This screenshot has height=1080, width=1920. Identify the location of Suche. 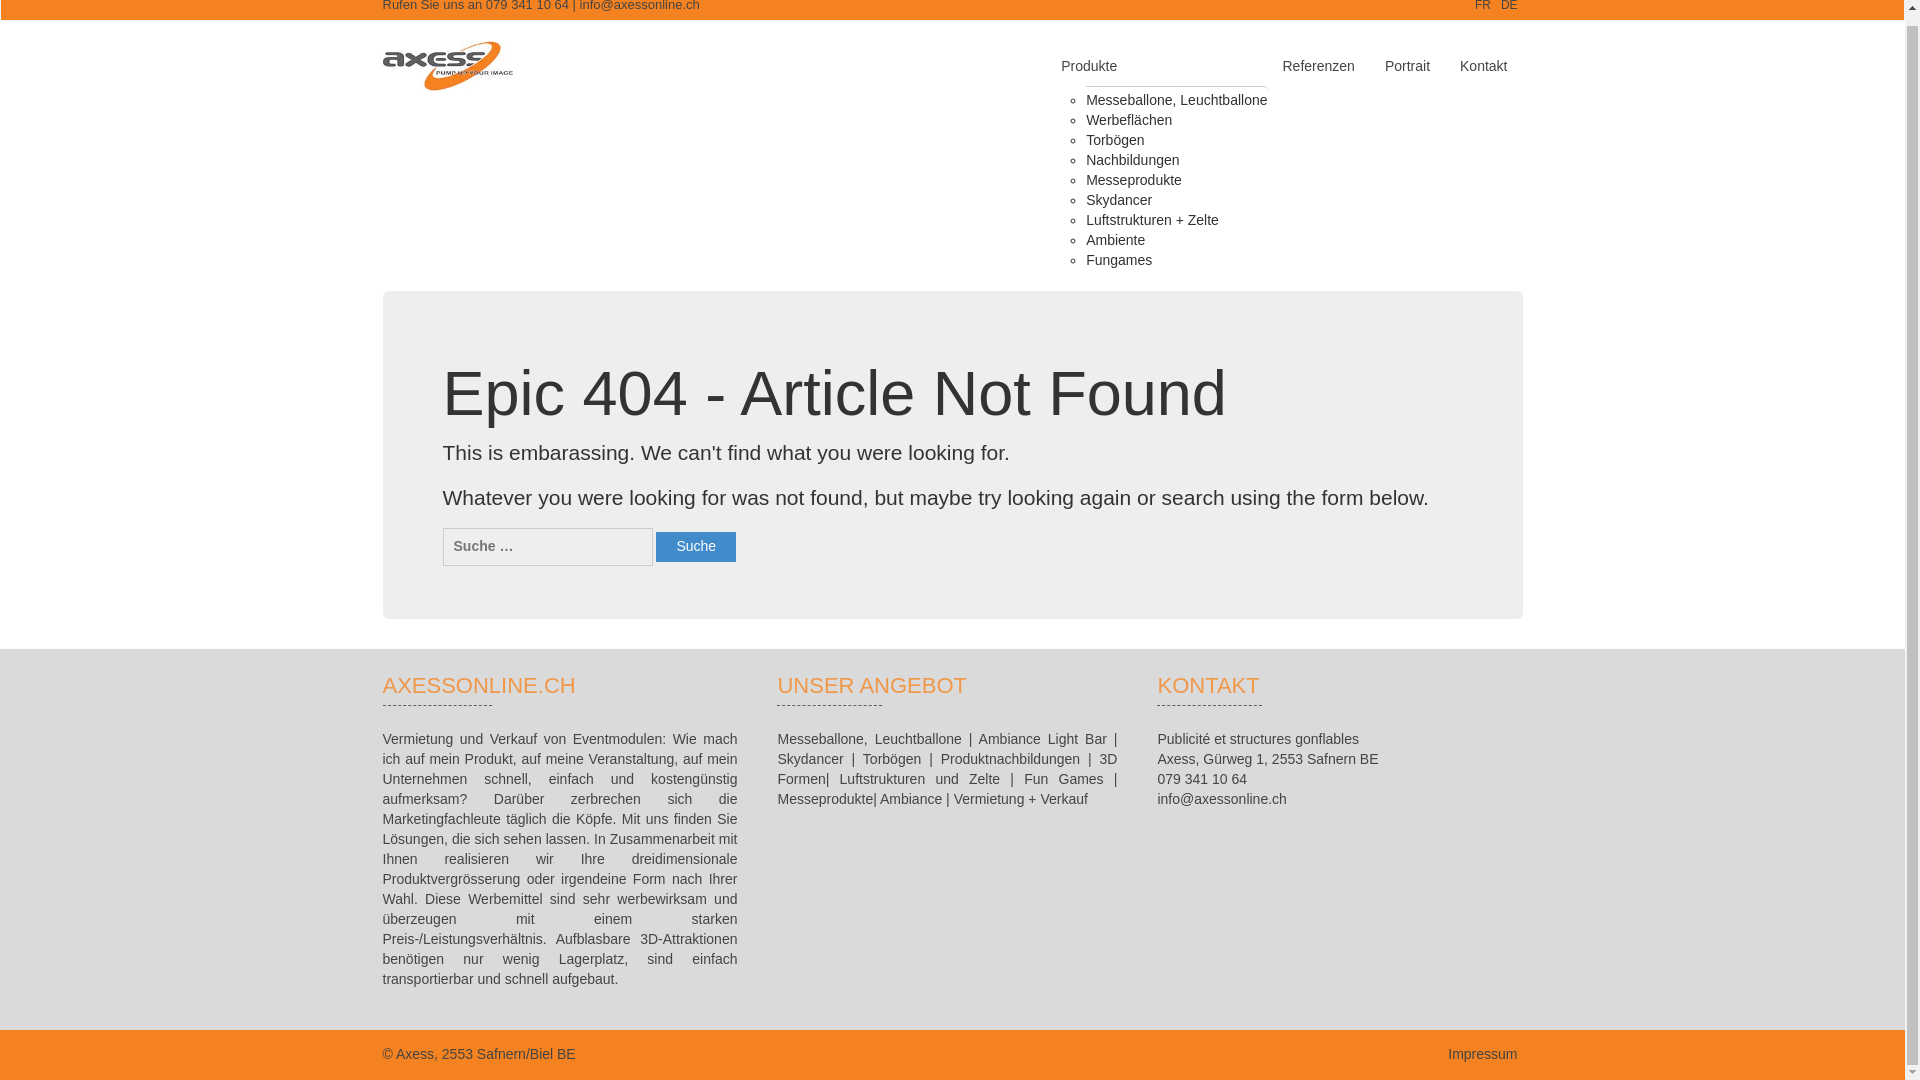
(696, 546).